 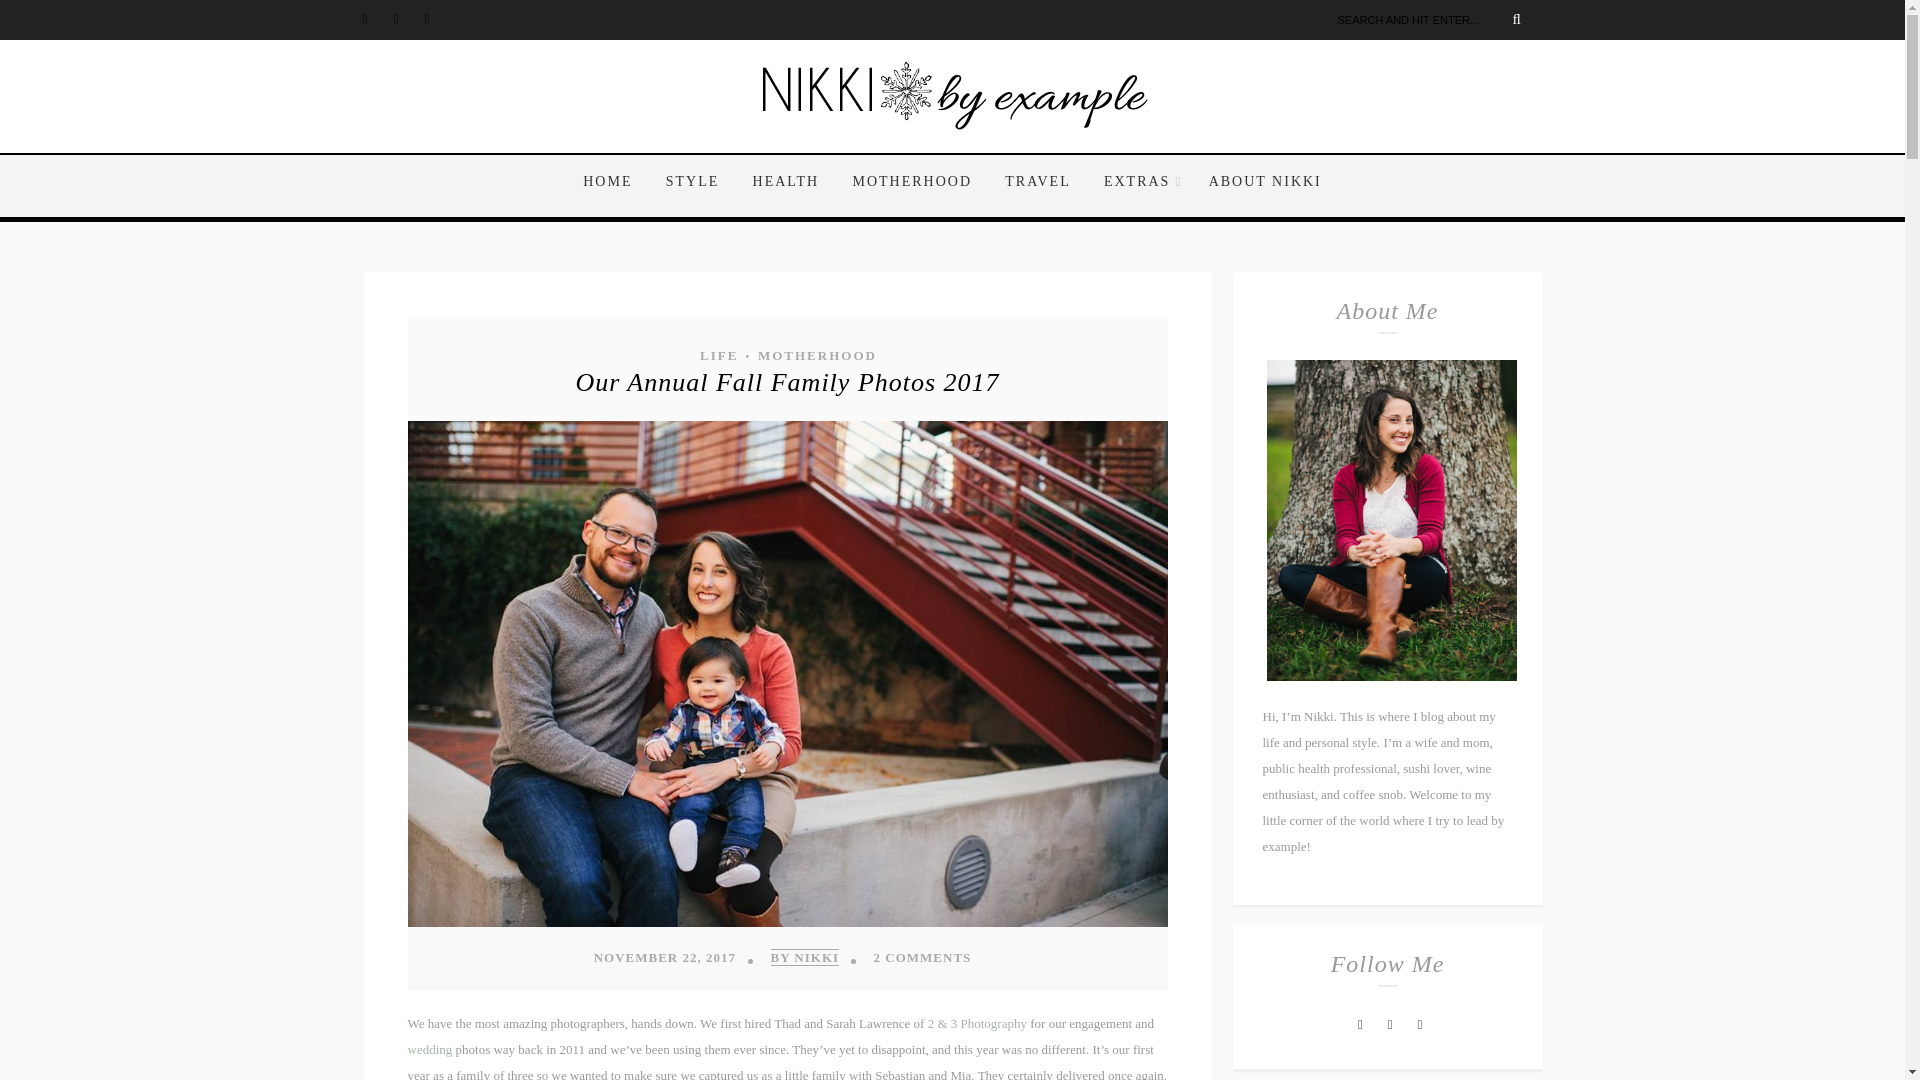 I want to click on HEALTH, so click(x=786, y=182).